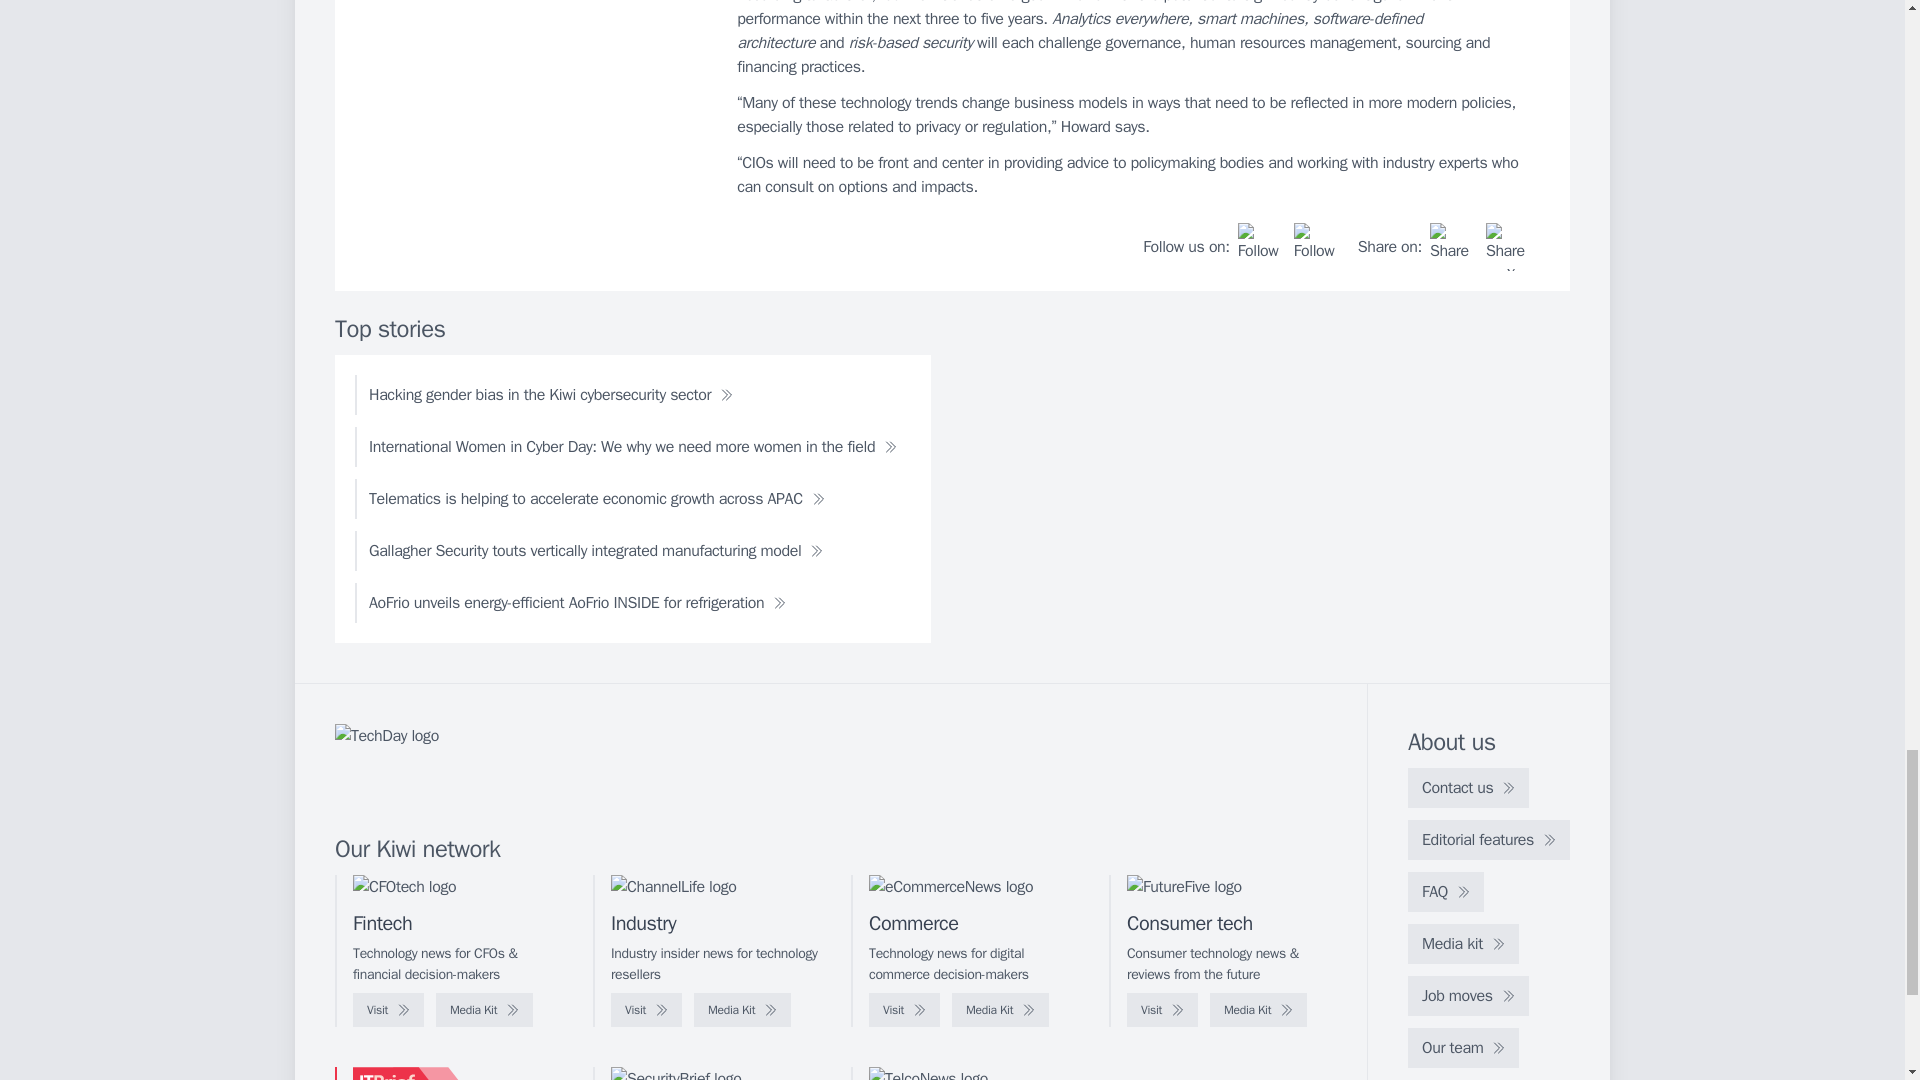  What do you see at coordinates (742, 1010) in the screenshot?
I see `Media Kit` at bounding box center [742, 1010].